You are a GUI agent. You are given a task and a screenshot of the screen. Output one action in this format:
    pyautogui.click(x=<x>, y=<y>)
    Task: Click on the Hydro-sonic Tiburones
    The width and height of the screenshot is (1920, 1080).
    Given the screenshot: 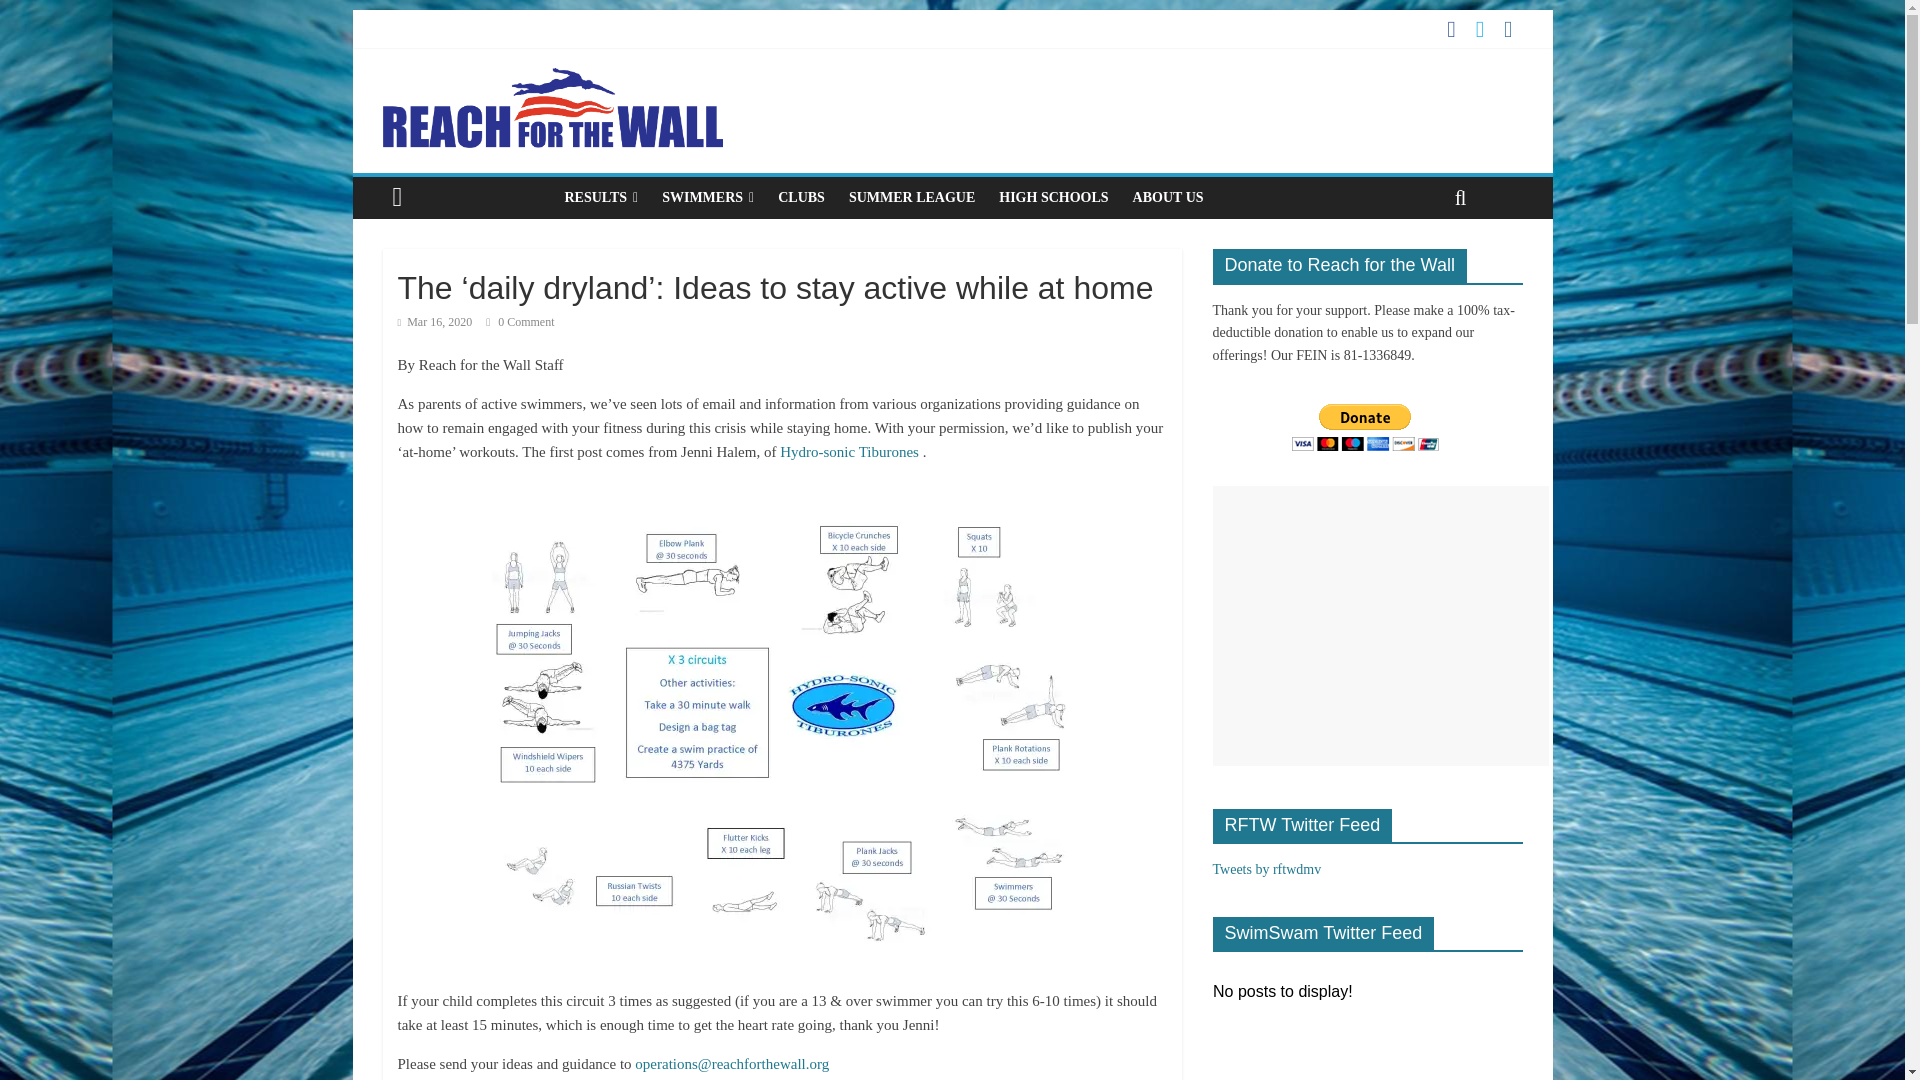 What is the action you would take?
    pyautogui.click(x=851, y=452)
    